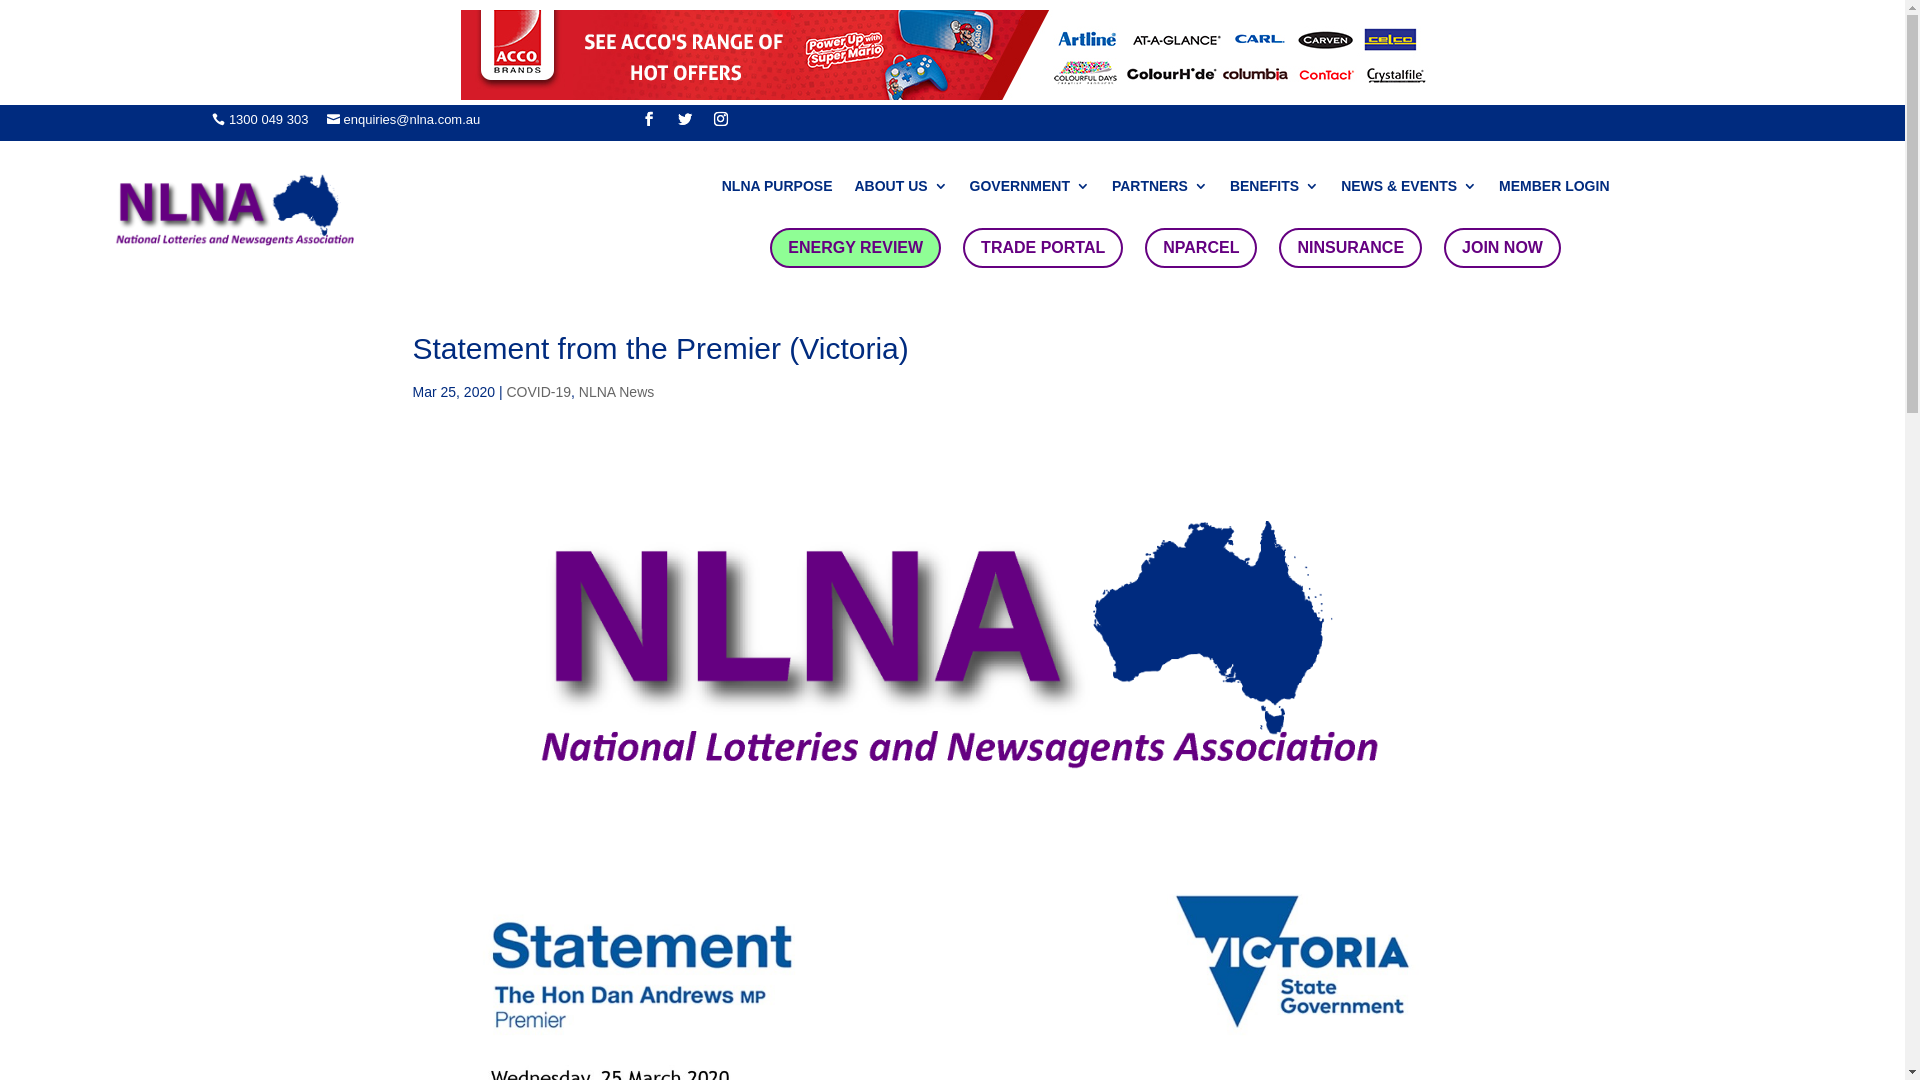 Image resolution: width=1920 pixels, height=1080 pixels. Describe the element at coordinates (1409, 190) in the screenshot. I see `NEWS & EVENTS` at that location.